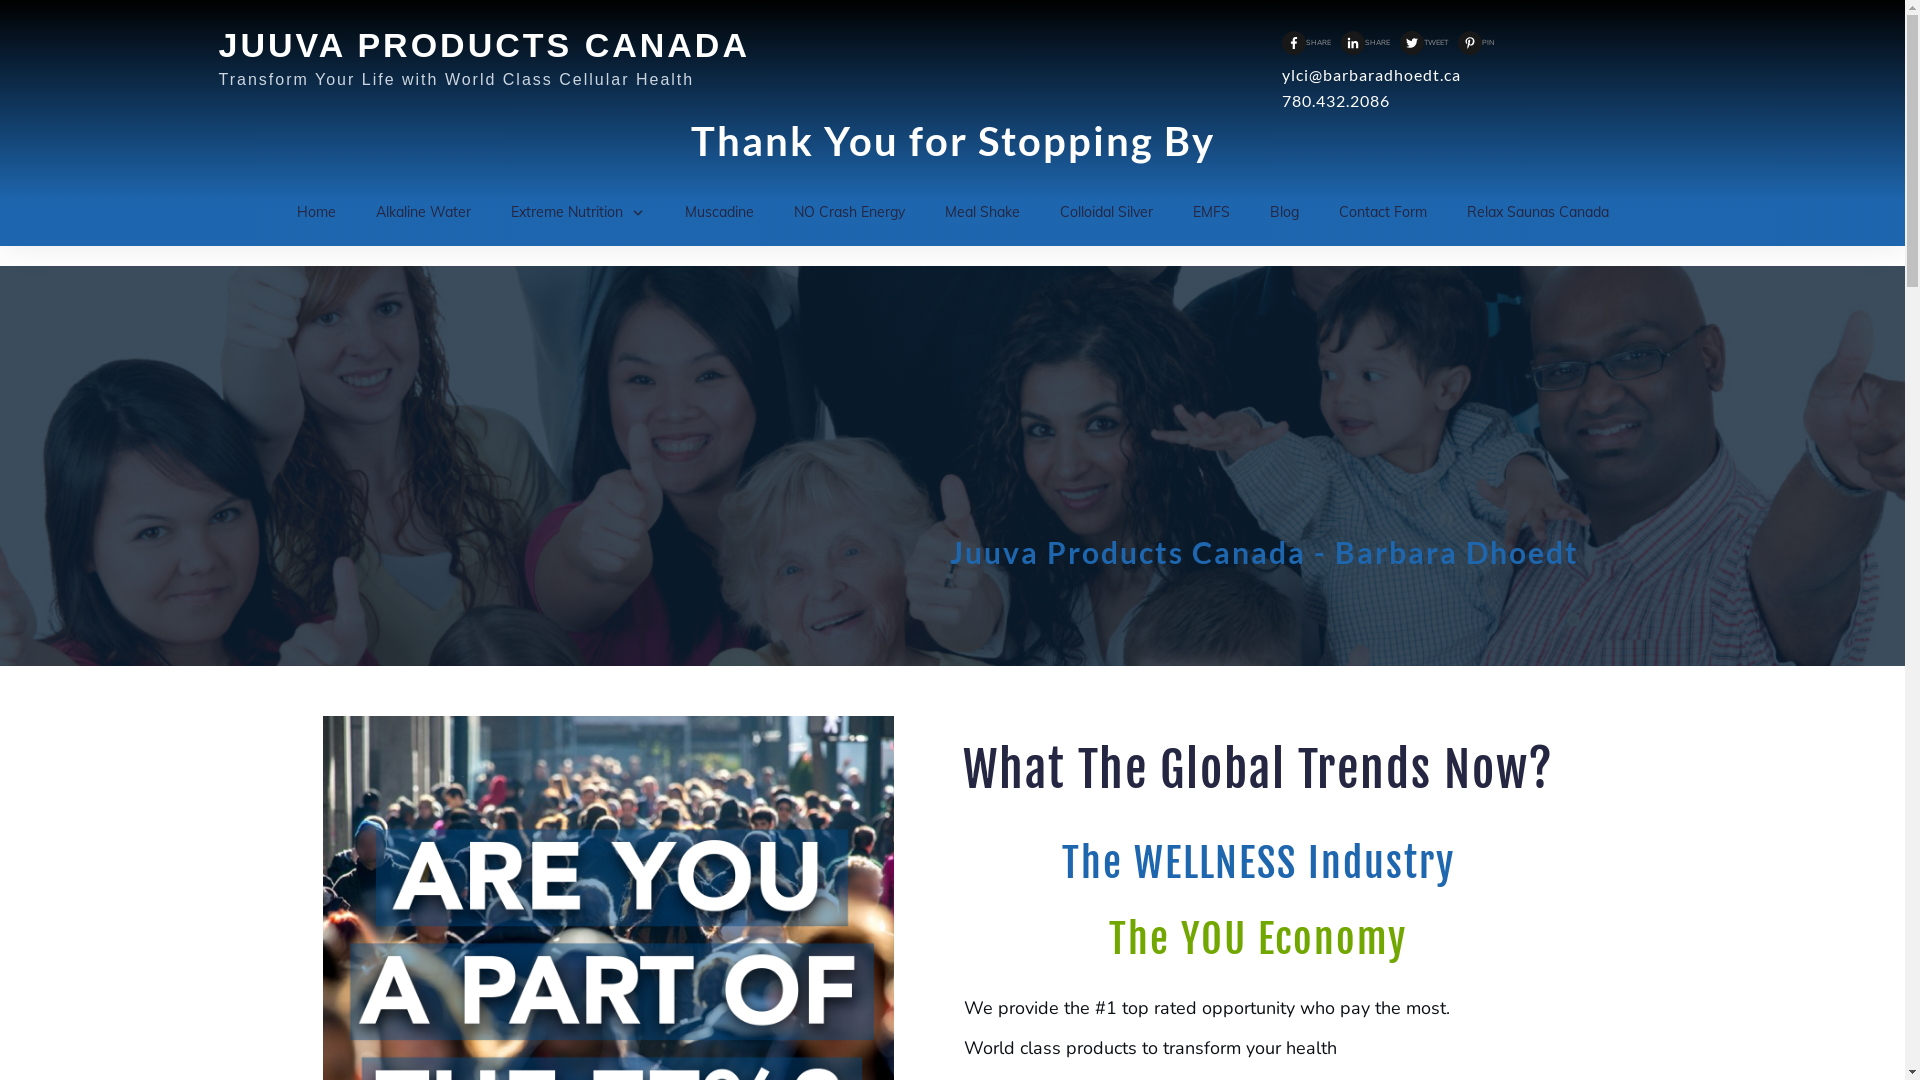 The image size is (1920, 1080). Describe the element at coordinates (1476, 43) in the screenshot. I see `PIN` at that location.